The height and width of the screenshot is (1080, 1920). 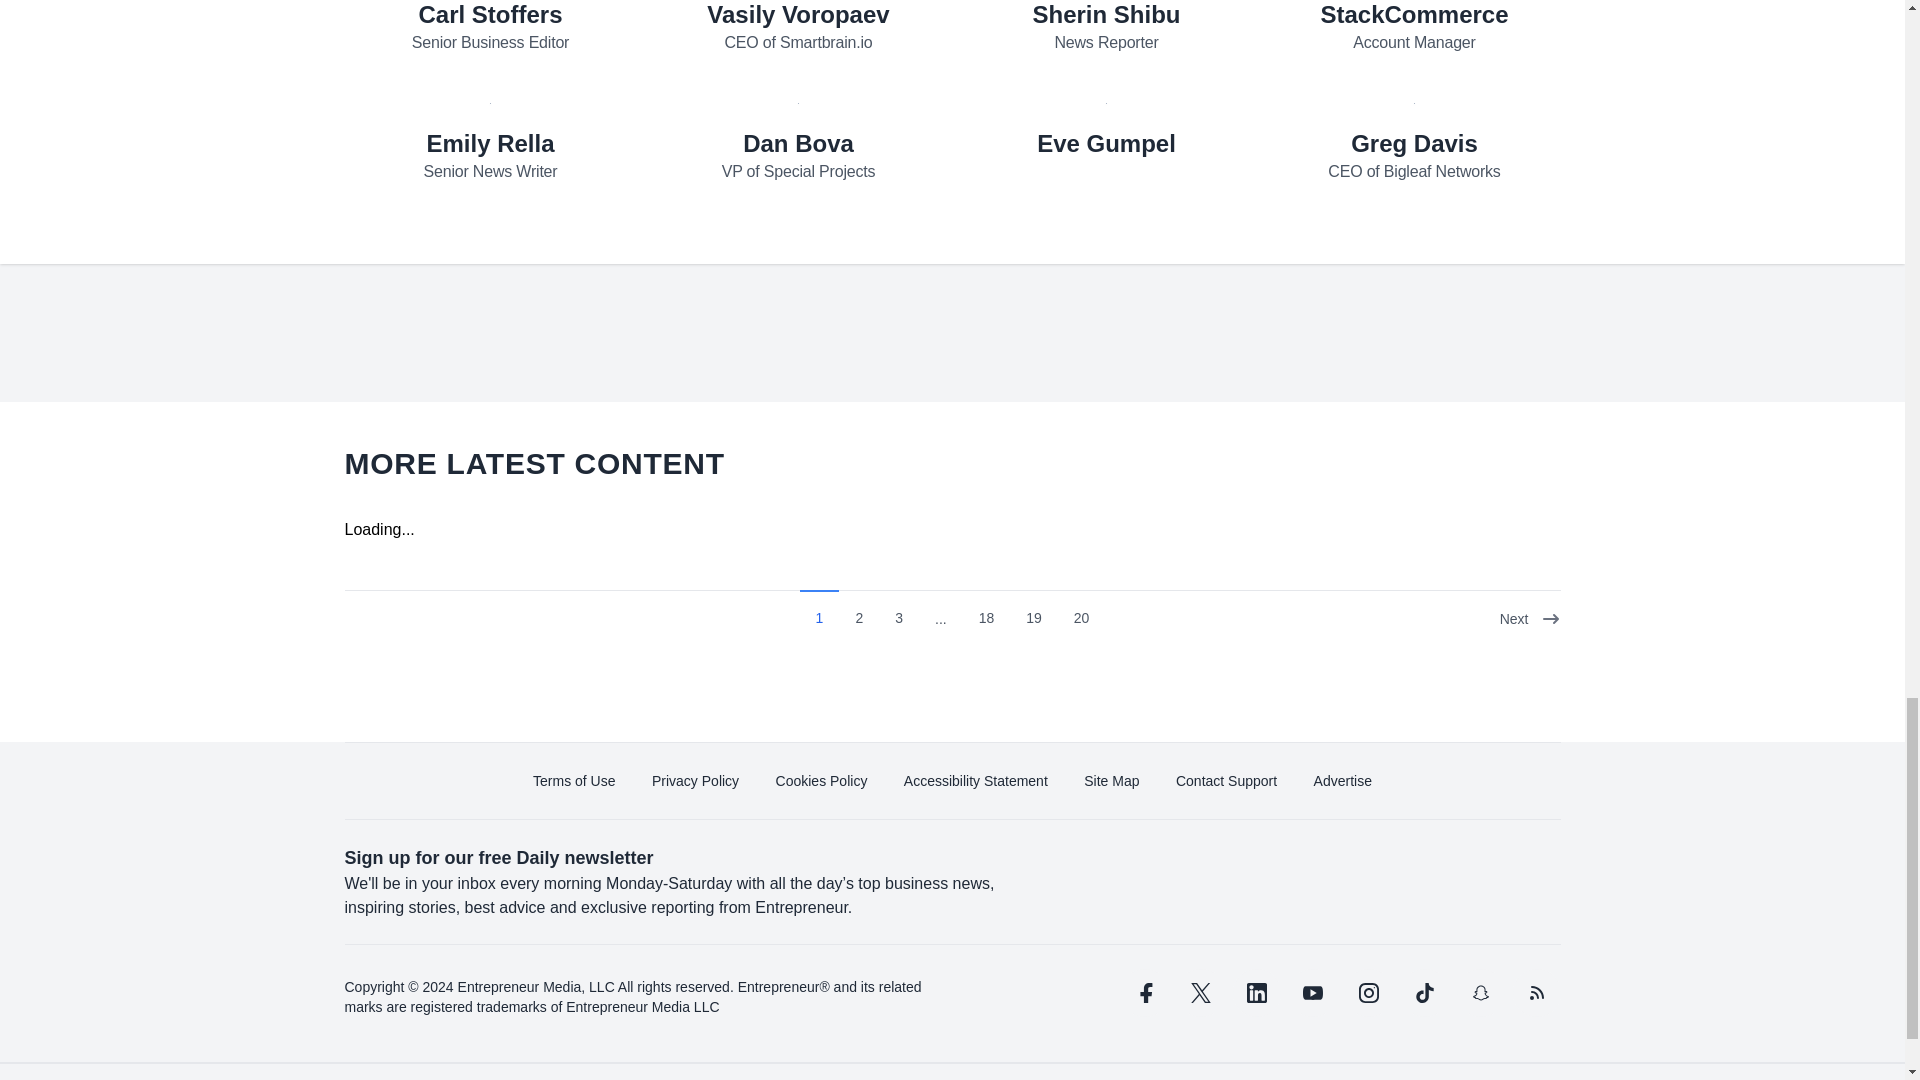 What do you see at coordinates (1536, 992) in the screenshot?
I see `rss` at bounding box center [1536, 992].